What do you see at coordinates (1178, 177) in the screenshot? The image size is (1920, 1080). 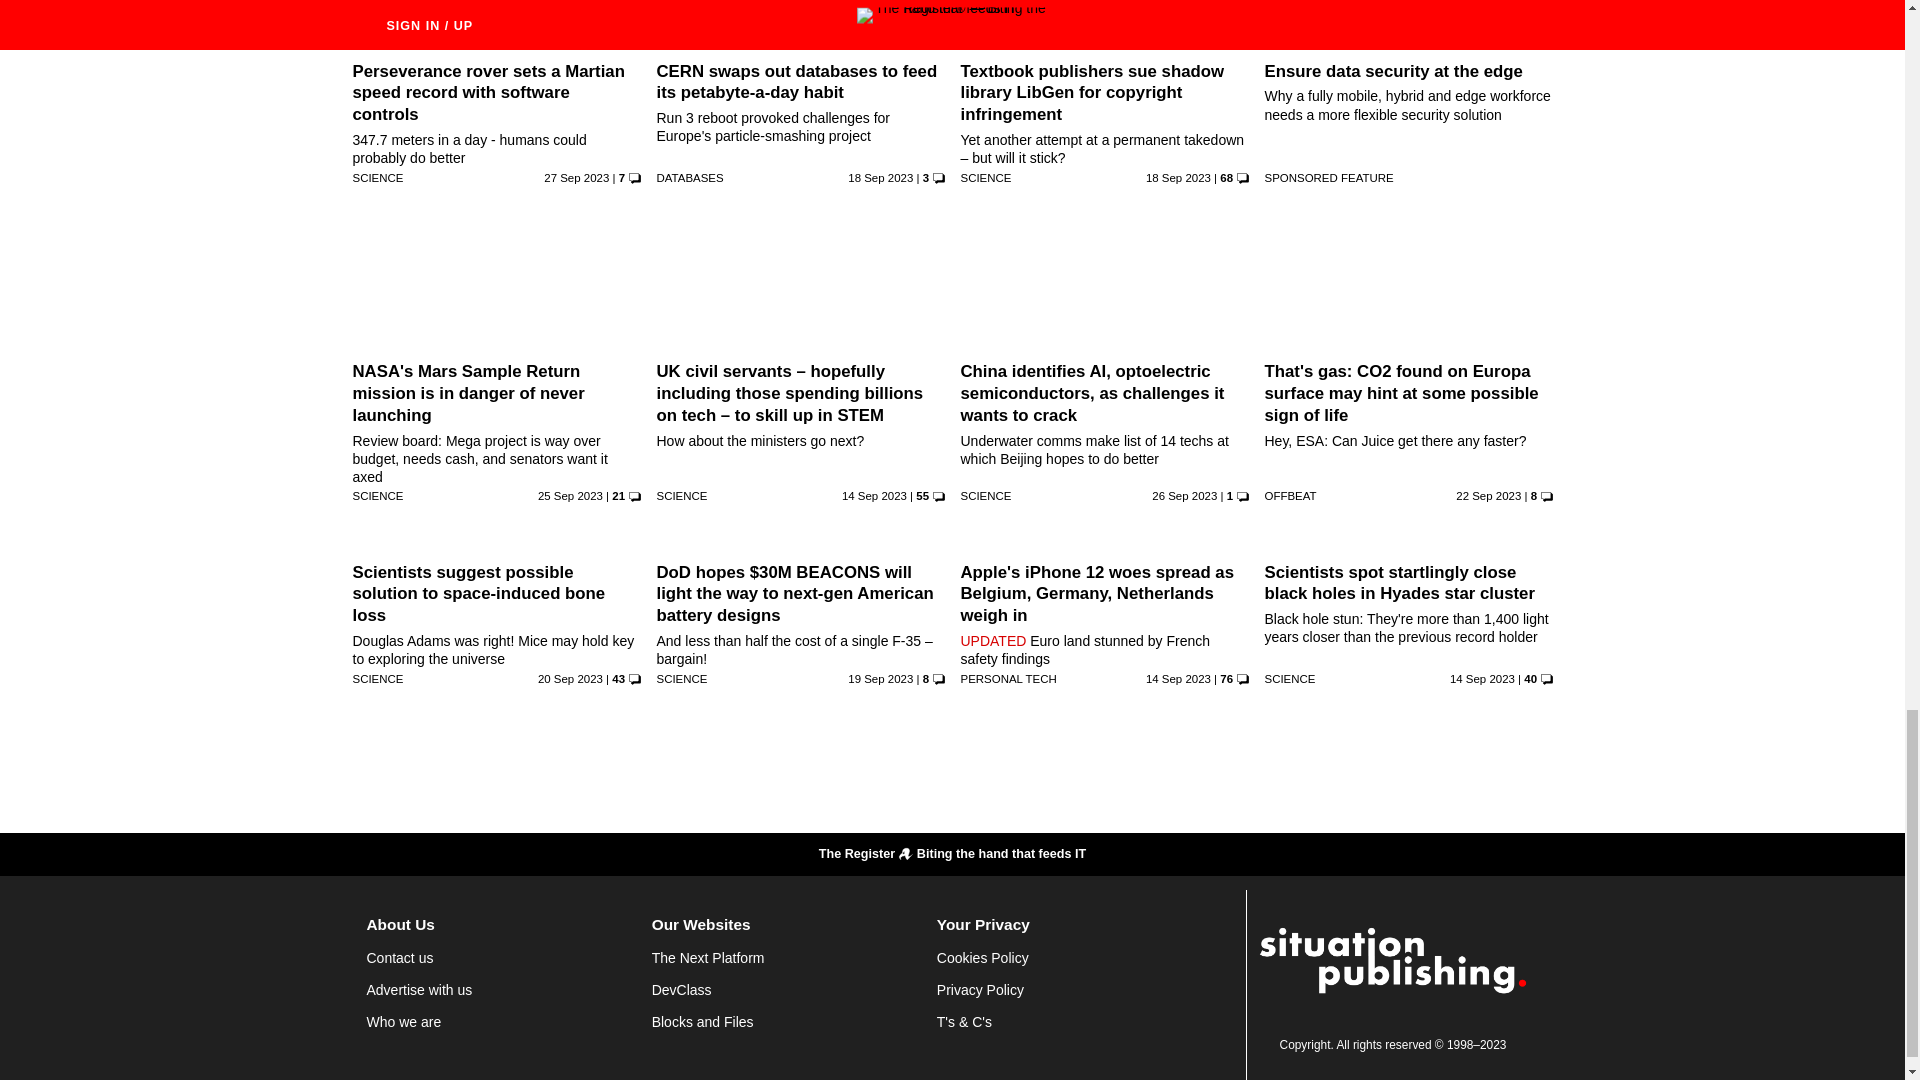 I see `18 Sep 2023 17:15` at bounding box center [1178, 177].